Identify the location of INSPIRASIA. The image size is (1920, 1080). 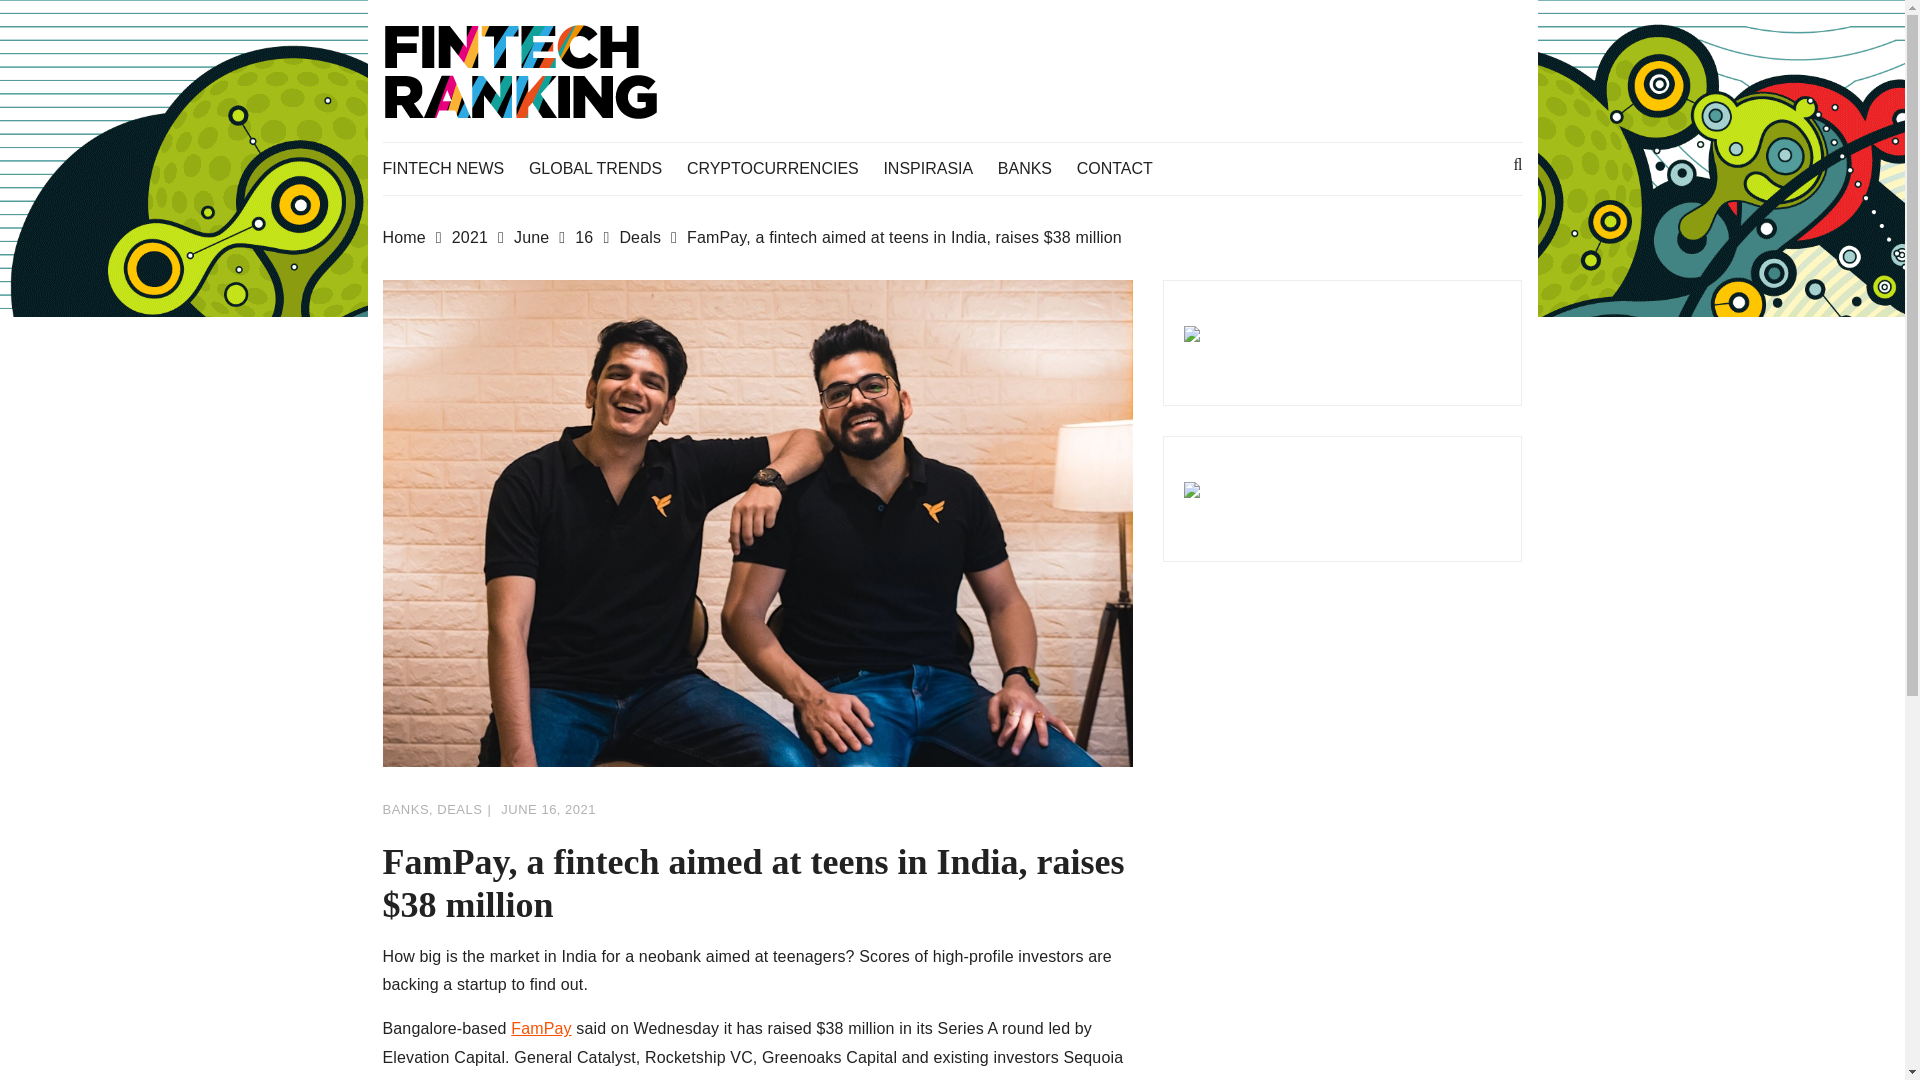
(938, 168).